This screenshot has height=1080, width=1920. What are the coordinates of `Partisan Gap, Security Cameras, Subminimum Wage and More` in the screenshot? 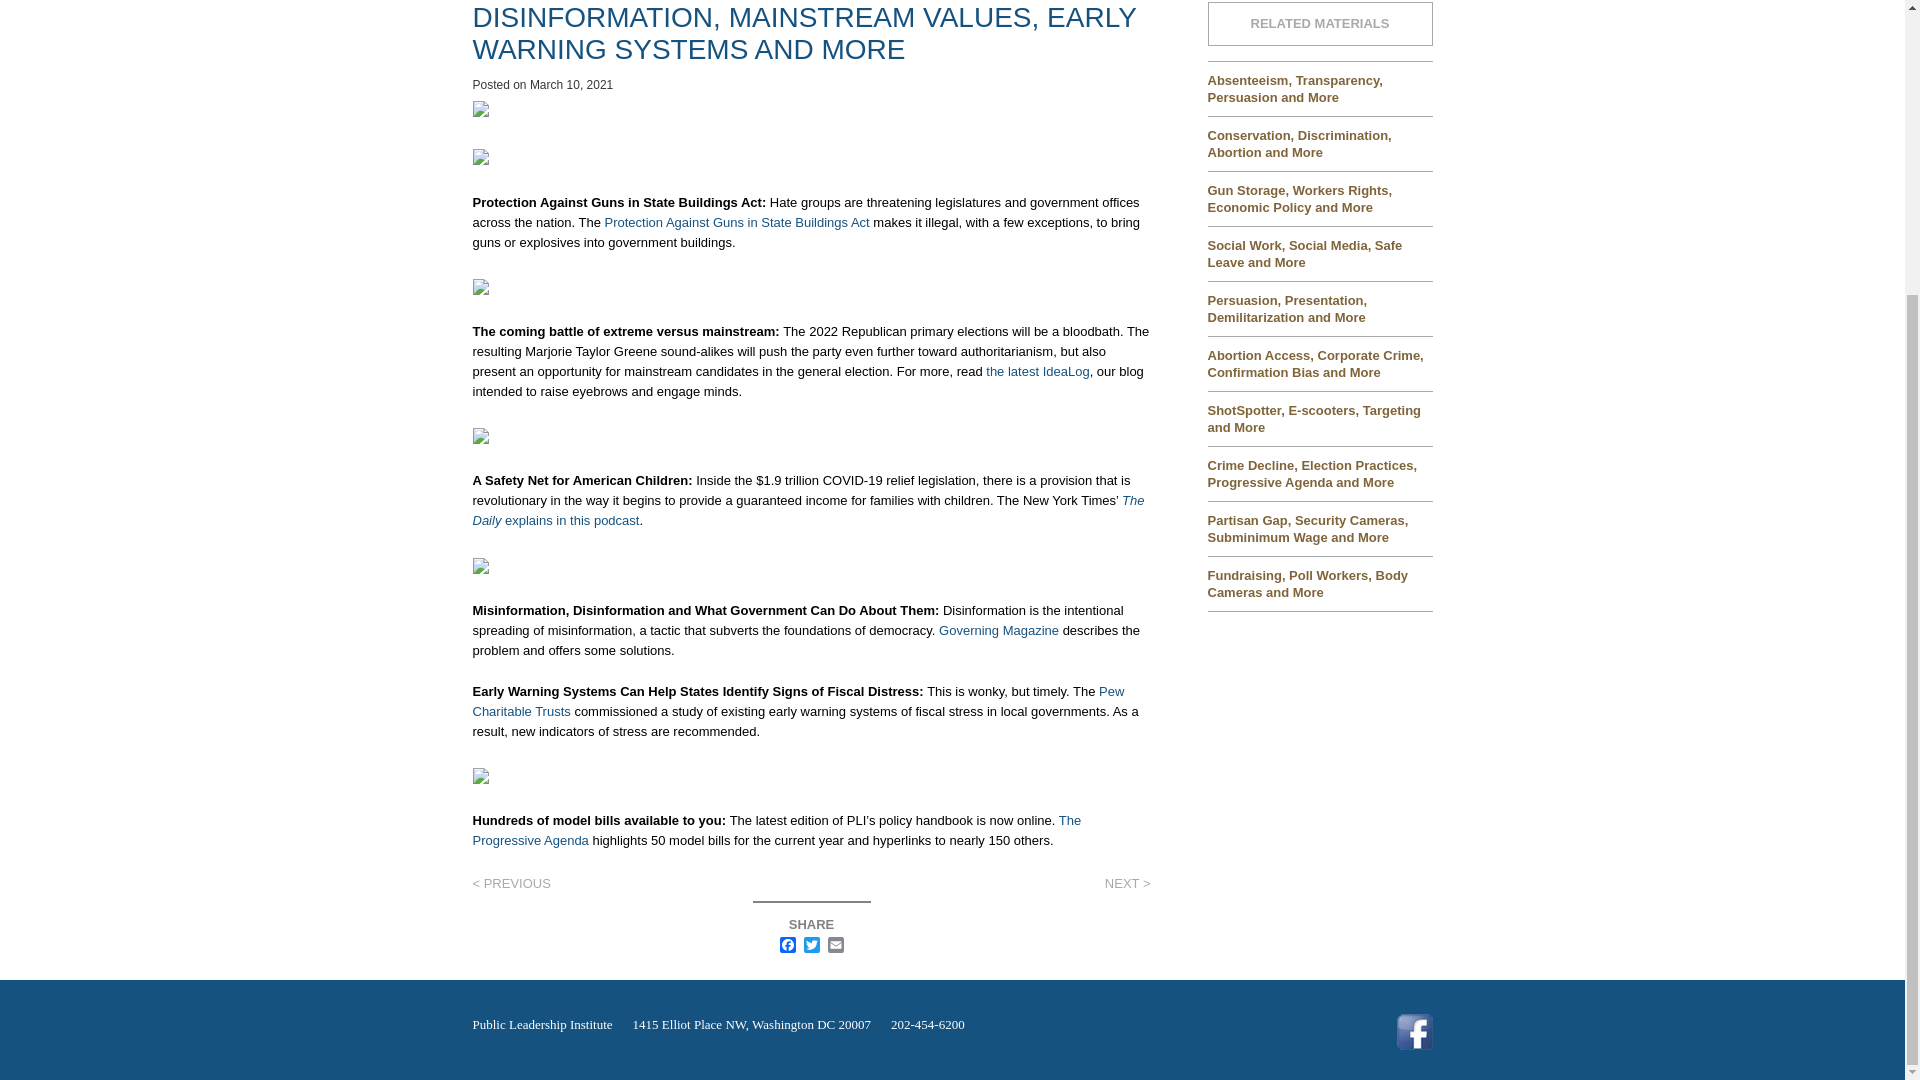 It's located at (1320, 529).